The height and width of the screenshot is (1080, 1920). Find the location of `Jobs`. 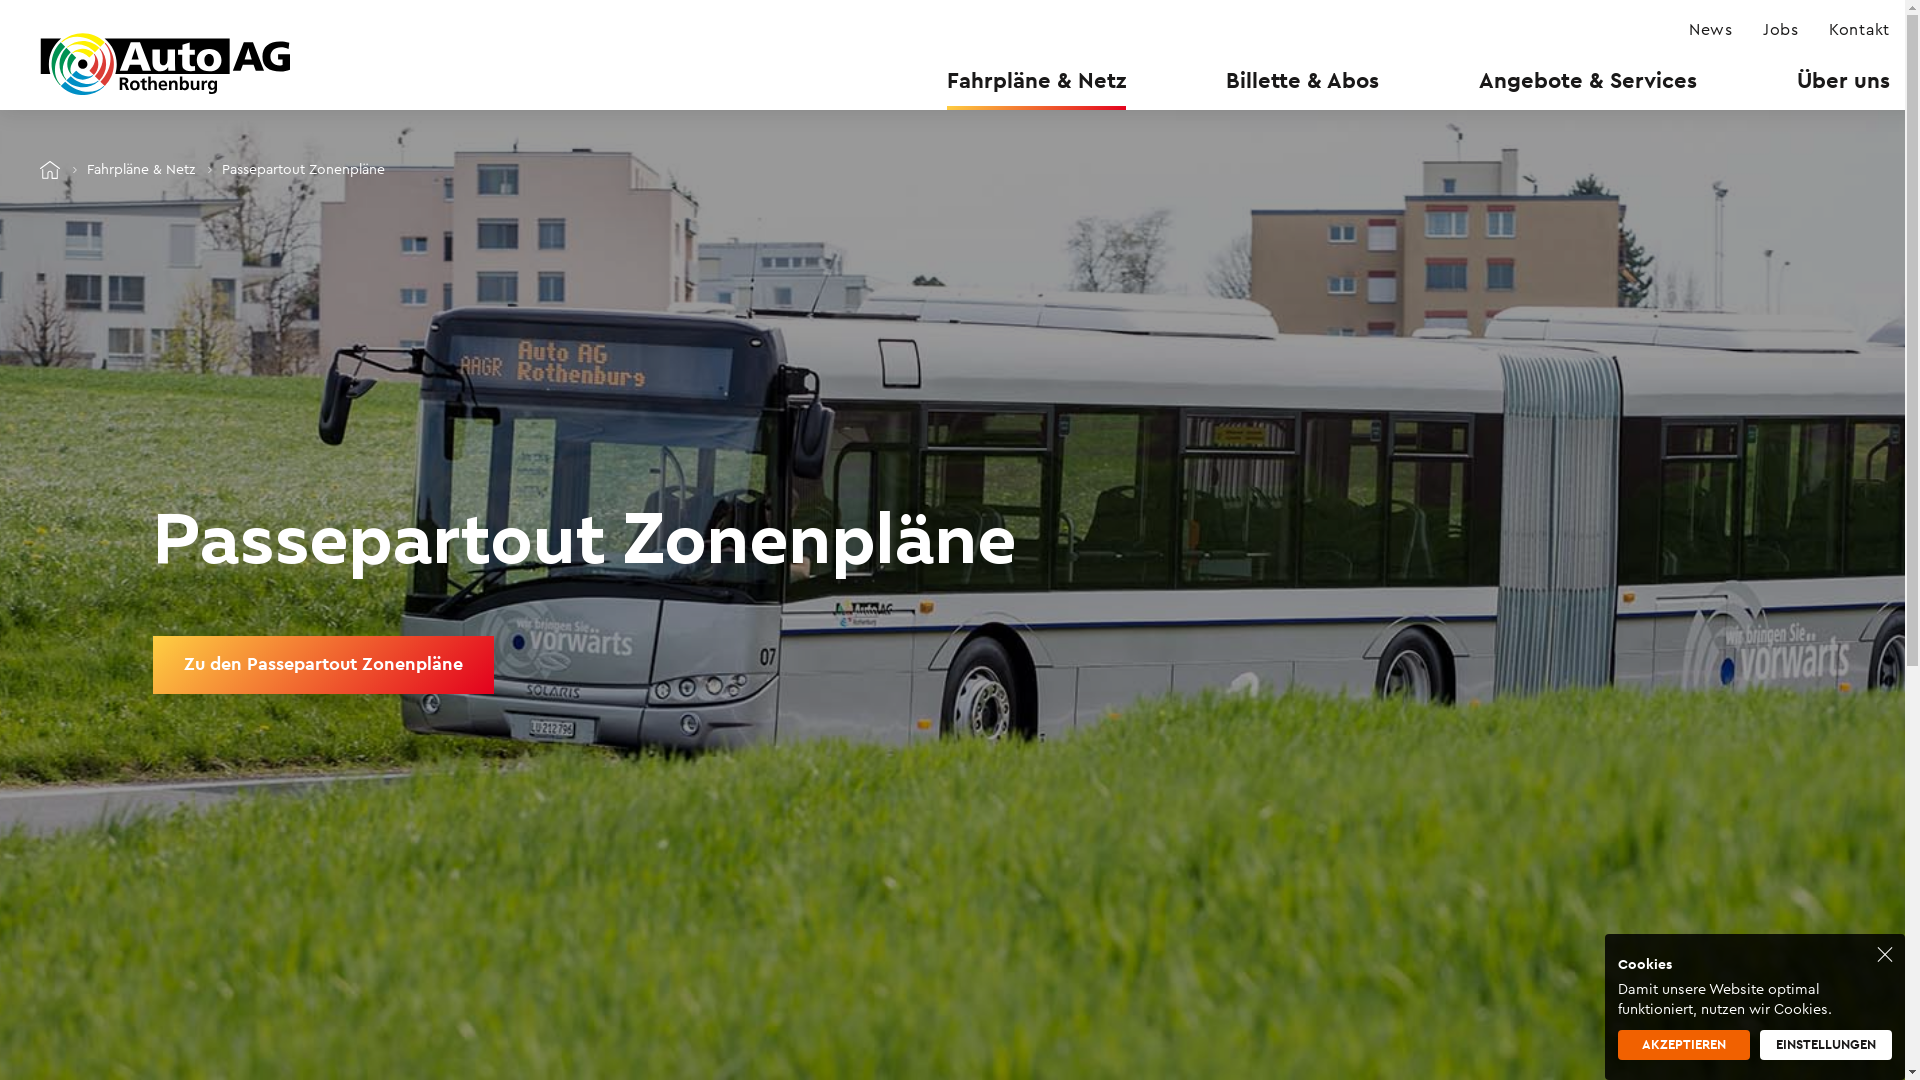

Jobs is located at coordinates (1781, 30).